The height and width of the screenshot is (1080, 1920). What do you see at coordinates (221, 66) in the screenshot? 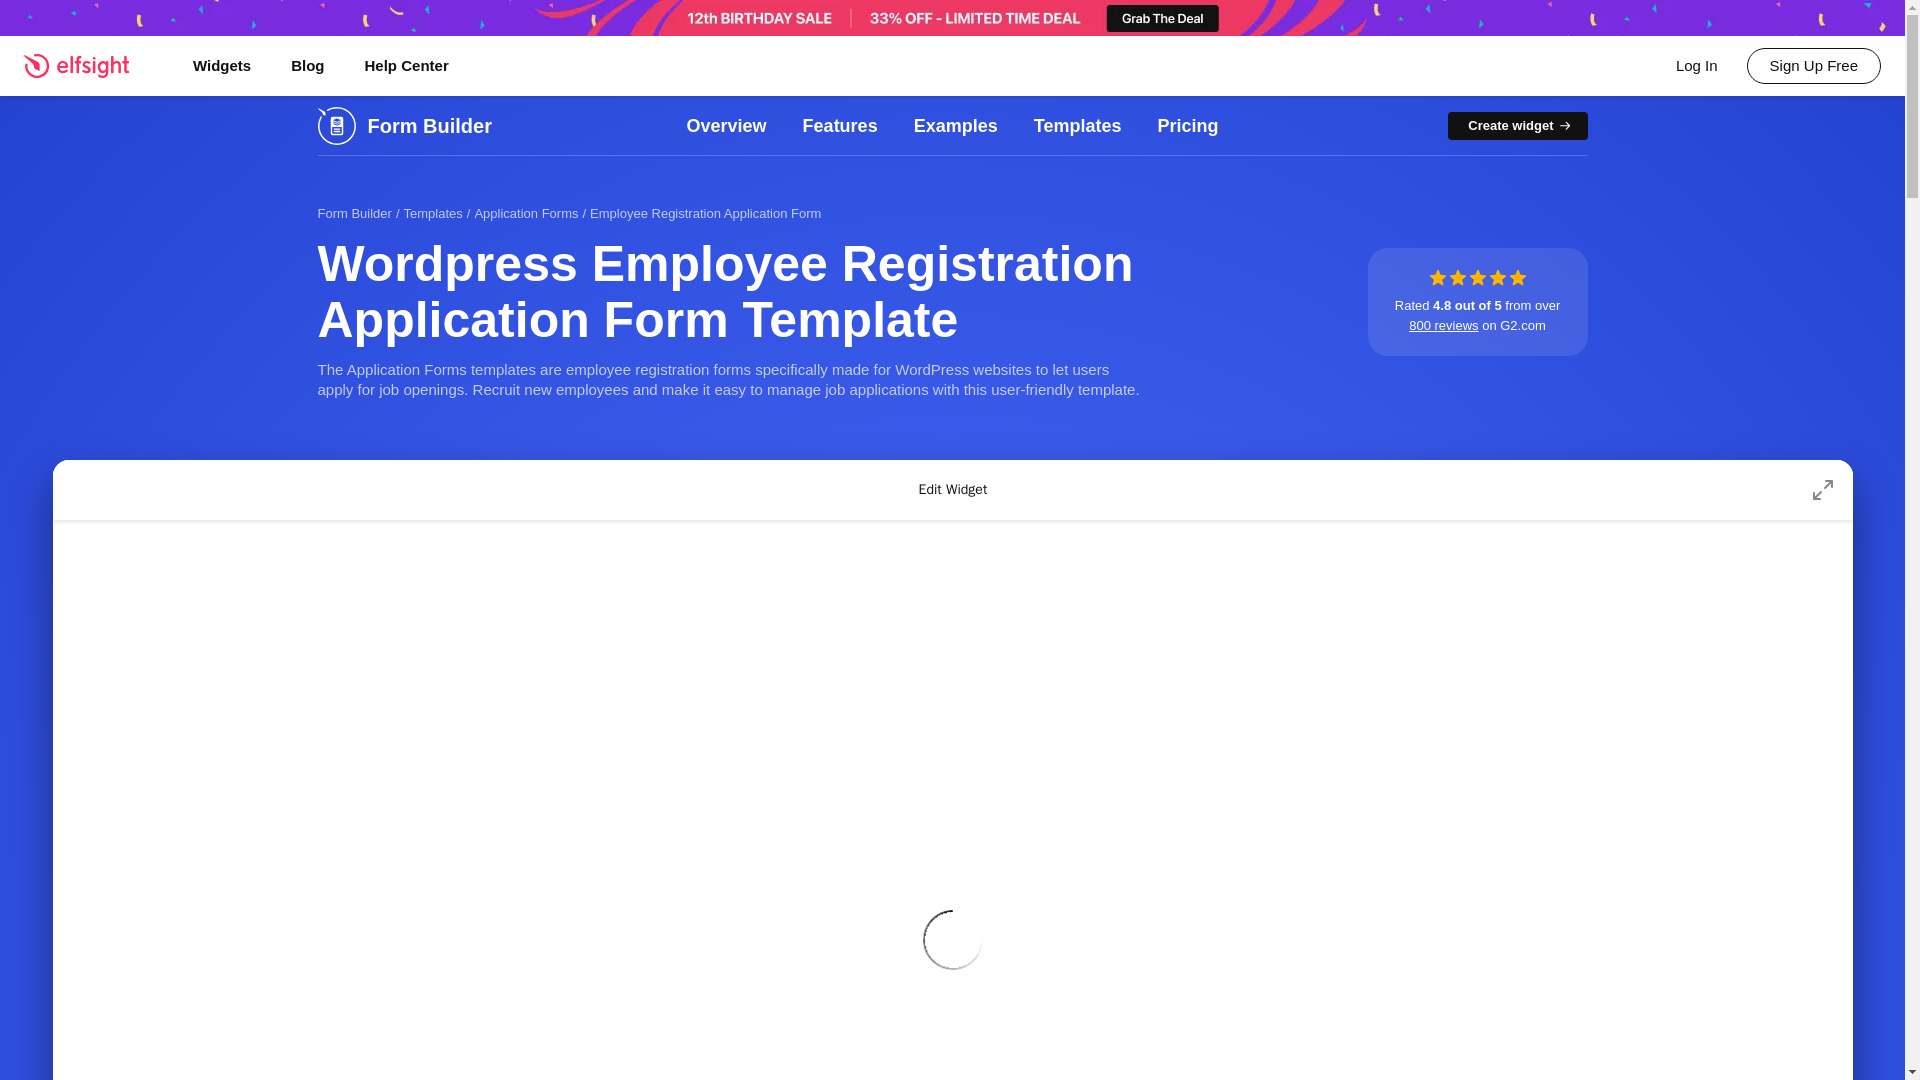
I see `Widgets` at bounding box center [221, 66].